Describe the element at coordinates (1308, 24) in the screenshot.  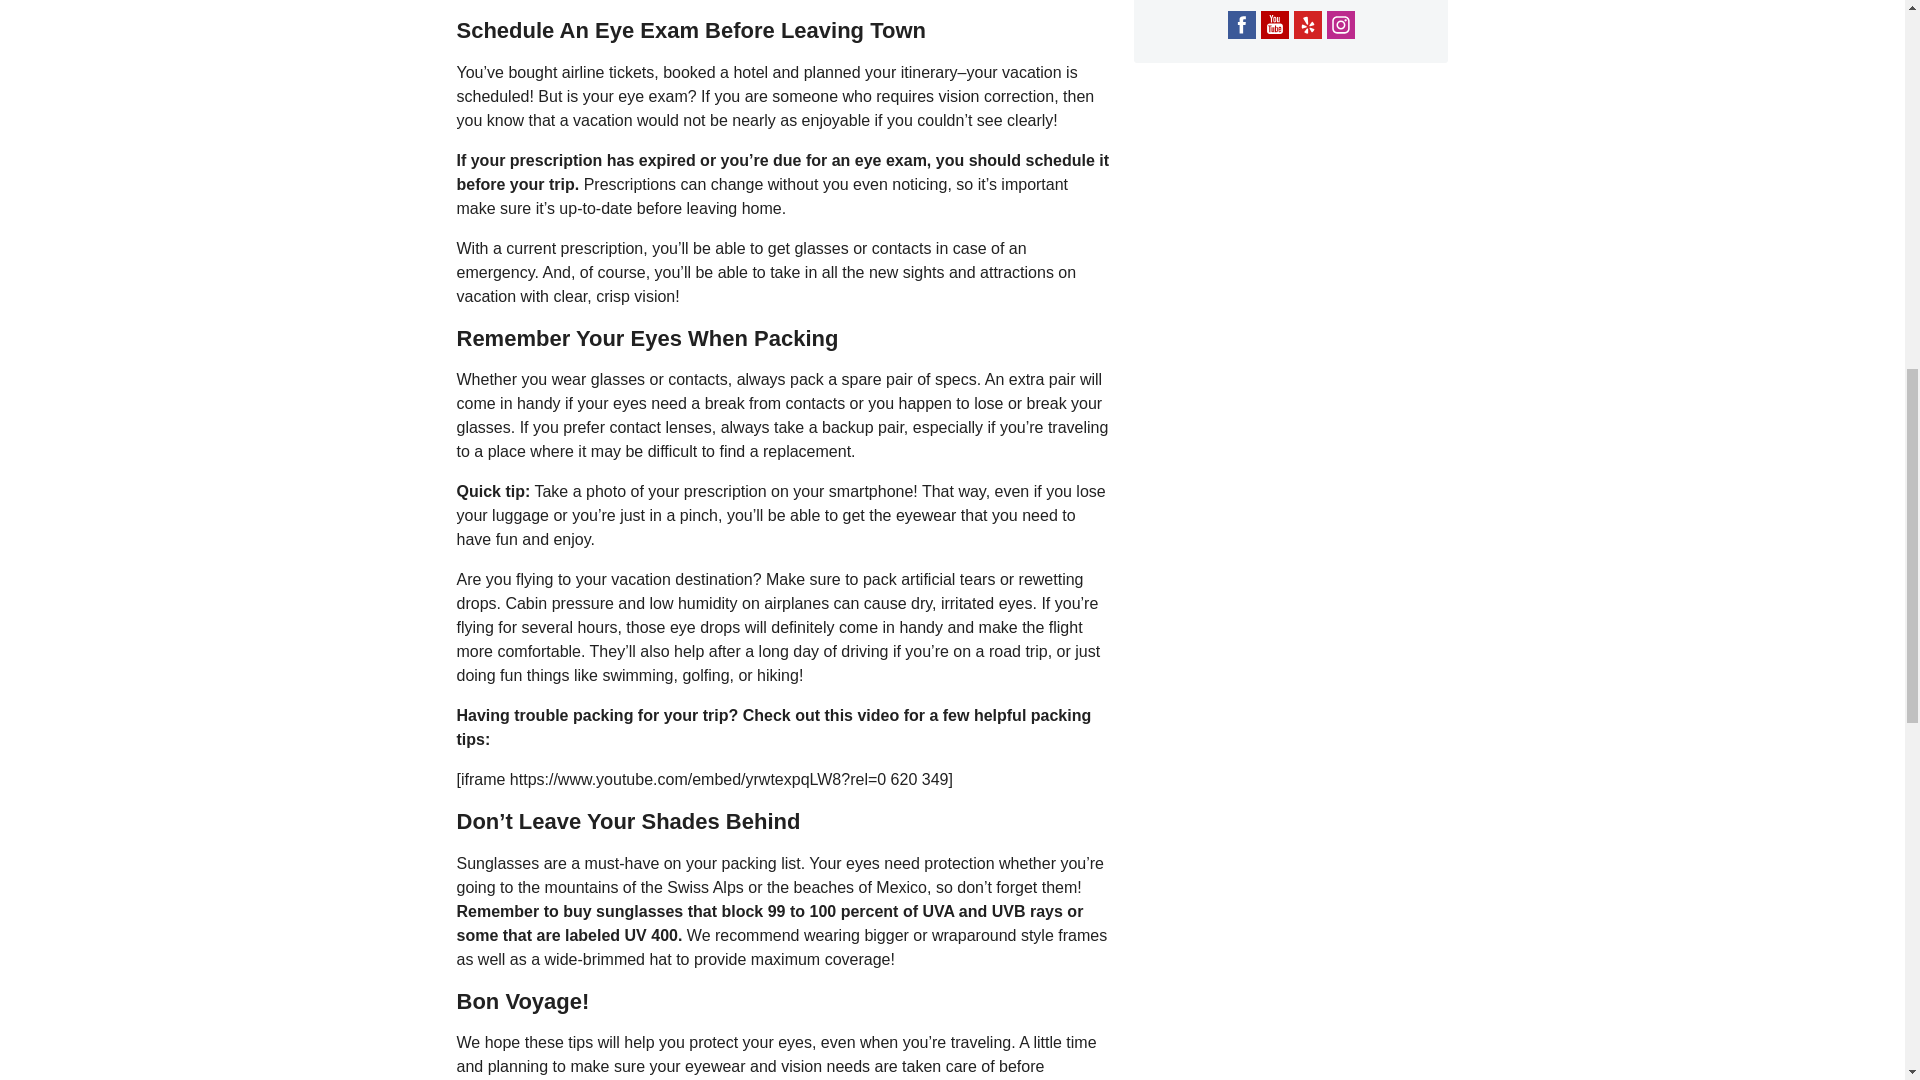
I see `Go to our Yelp Page` at that location.